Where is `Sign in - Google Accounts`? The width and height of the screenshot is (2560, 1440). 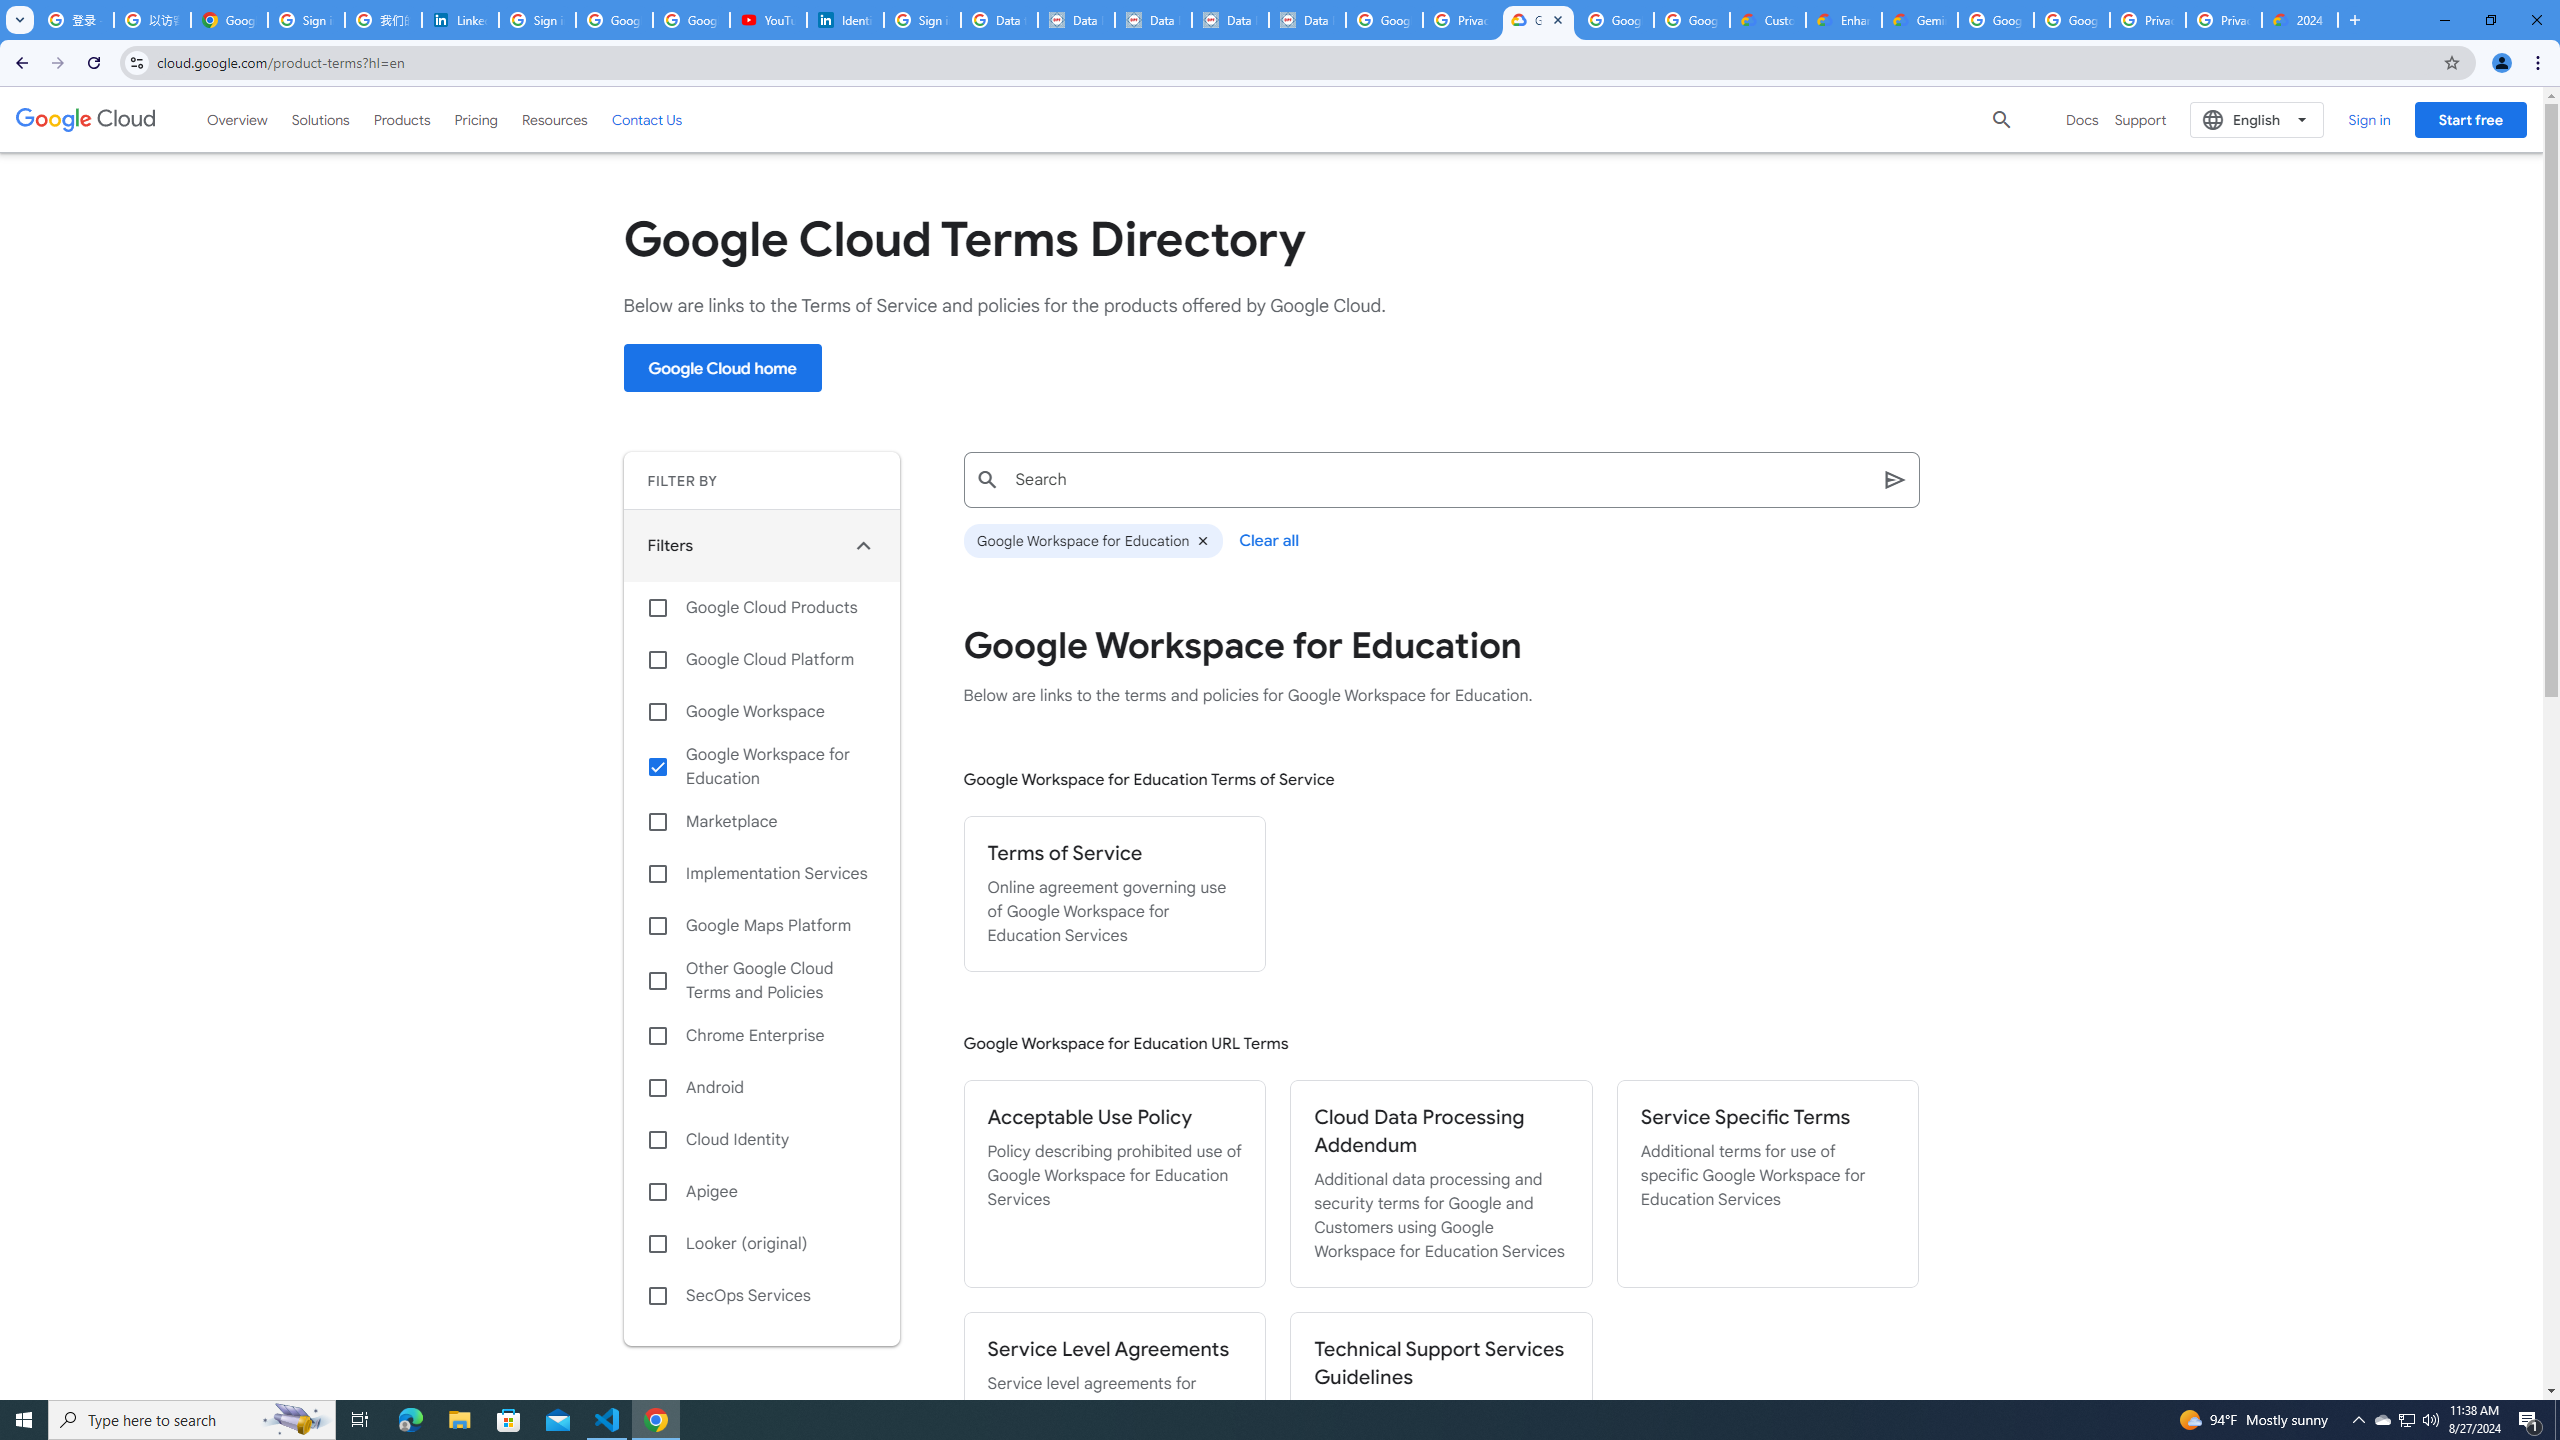
Sign in - Google Accounts is located at coordinates (537, 20).